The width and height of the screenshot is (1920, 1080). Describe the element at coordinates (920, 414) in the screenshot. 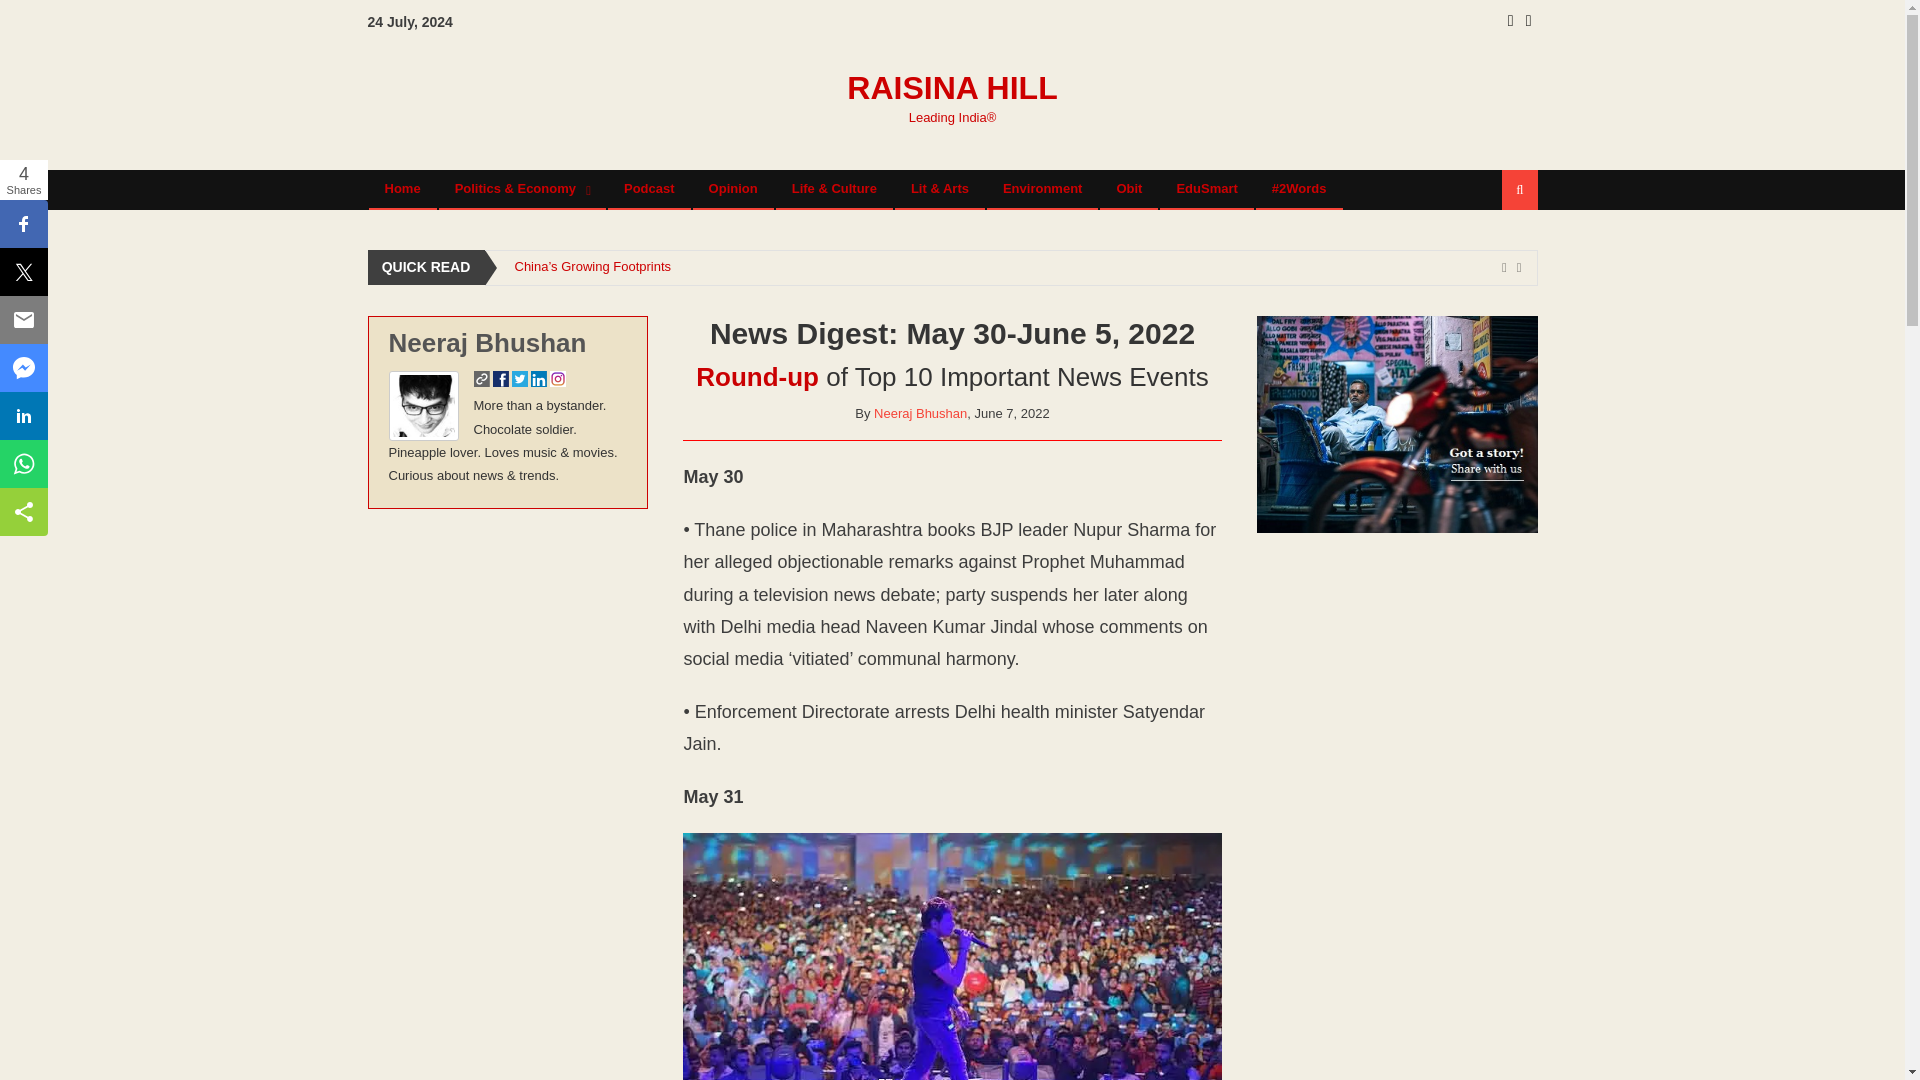

I see `Neeraj Bhushan` at that location.